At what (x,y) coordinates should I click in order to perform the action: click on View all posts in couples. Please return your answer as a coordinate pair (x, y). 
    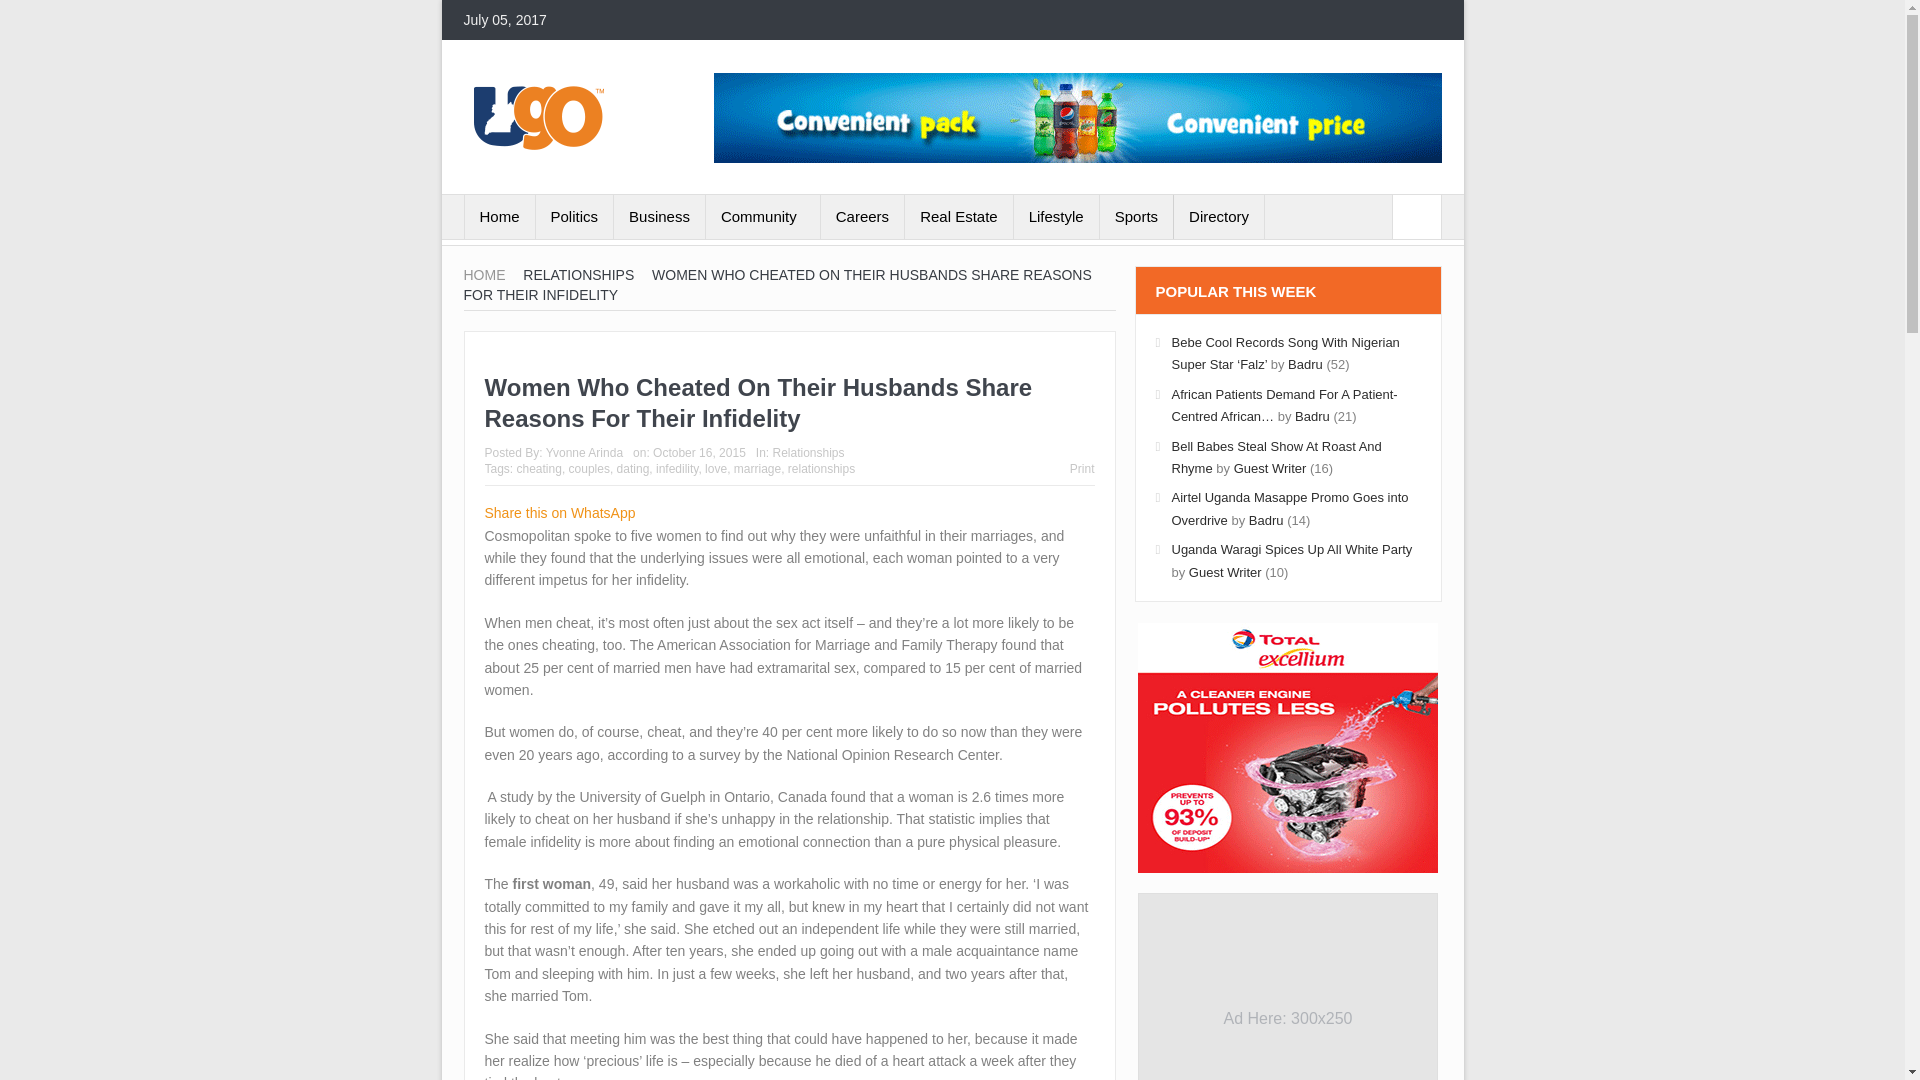
    Looking at the image, I should click on (589, 469).